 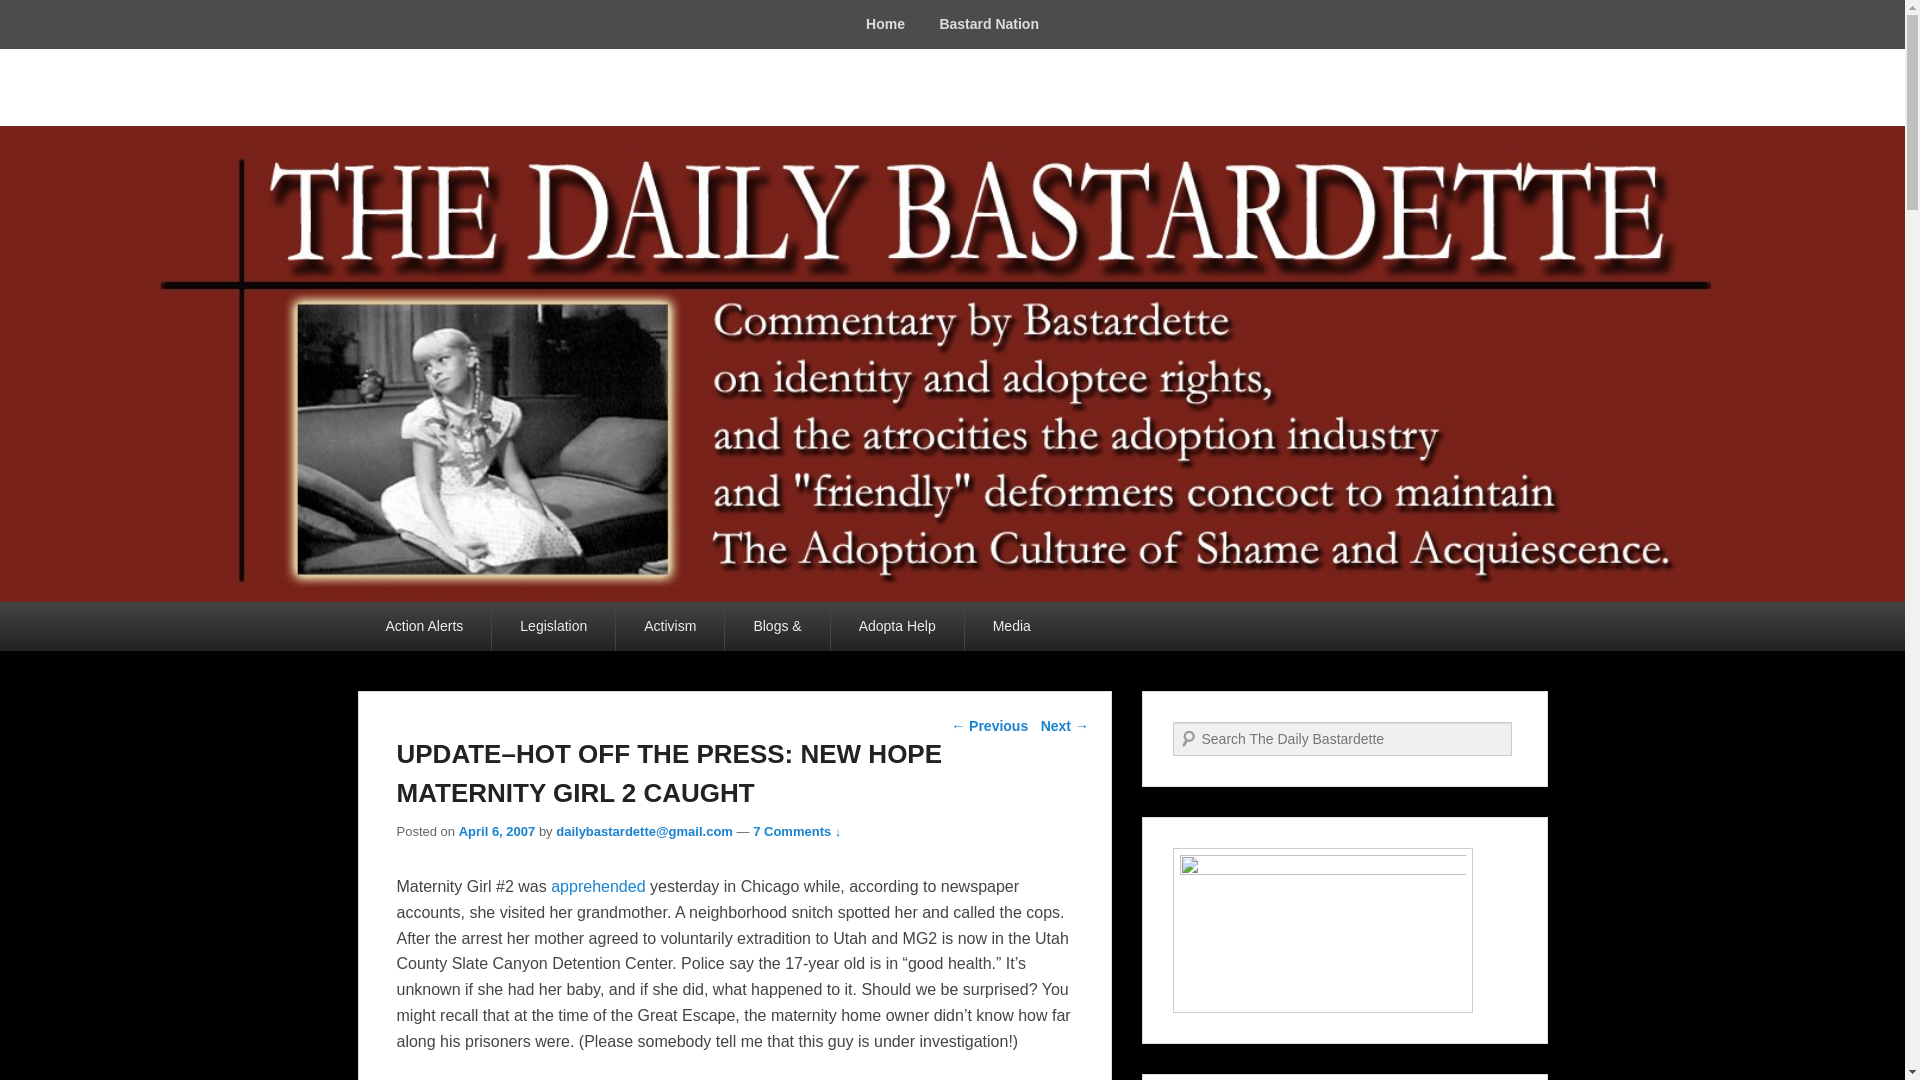 What do you see at coordinates (552, 626) in the screenshot?
I see `Legislation` at bounding box center [552, 626].